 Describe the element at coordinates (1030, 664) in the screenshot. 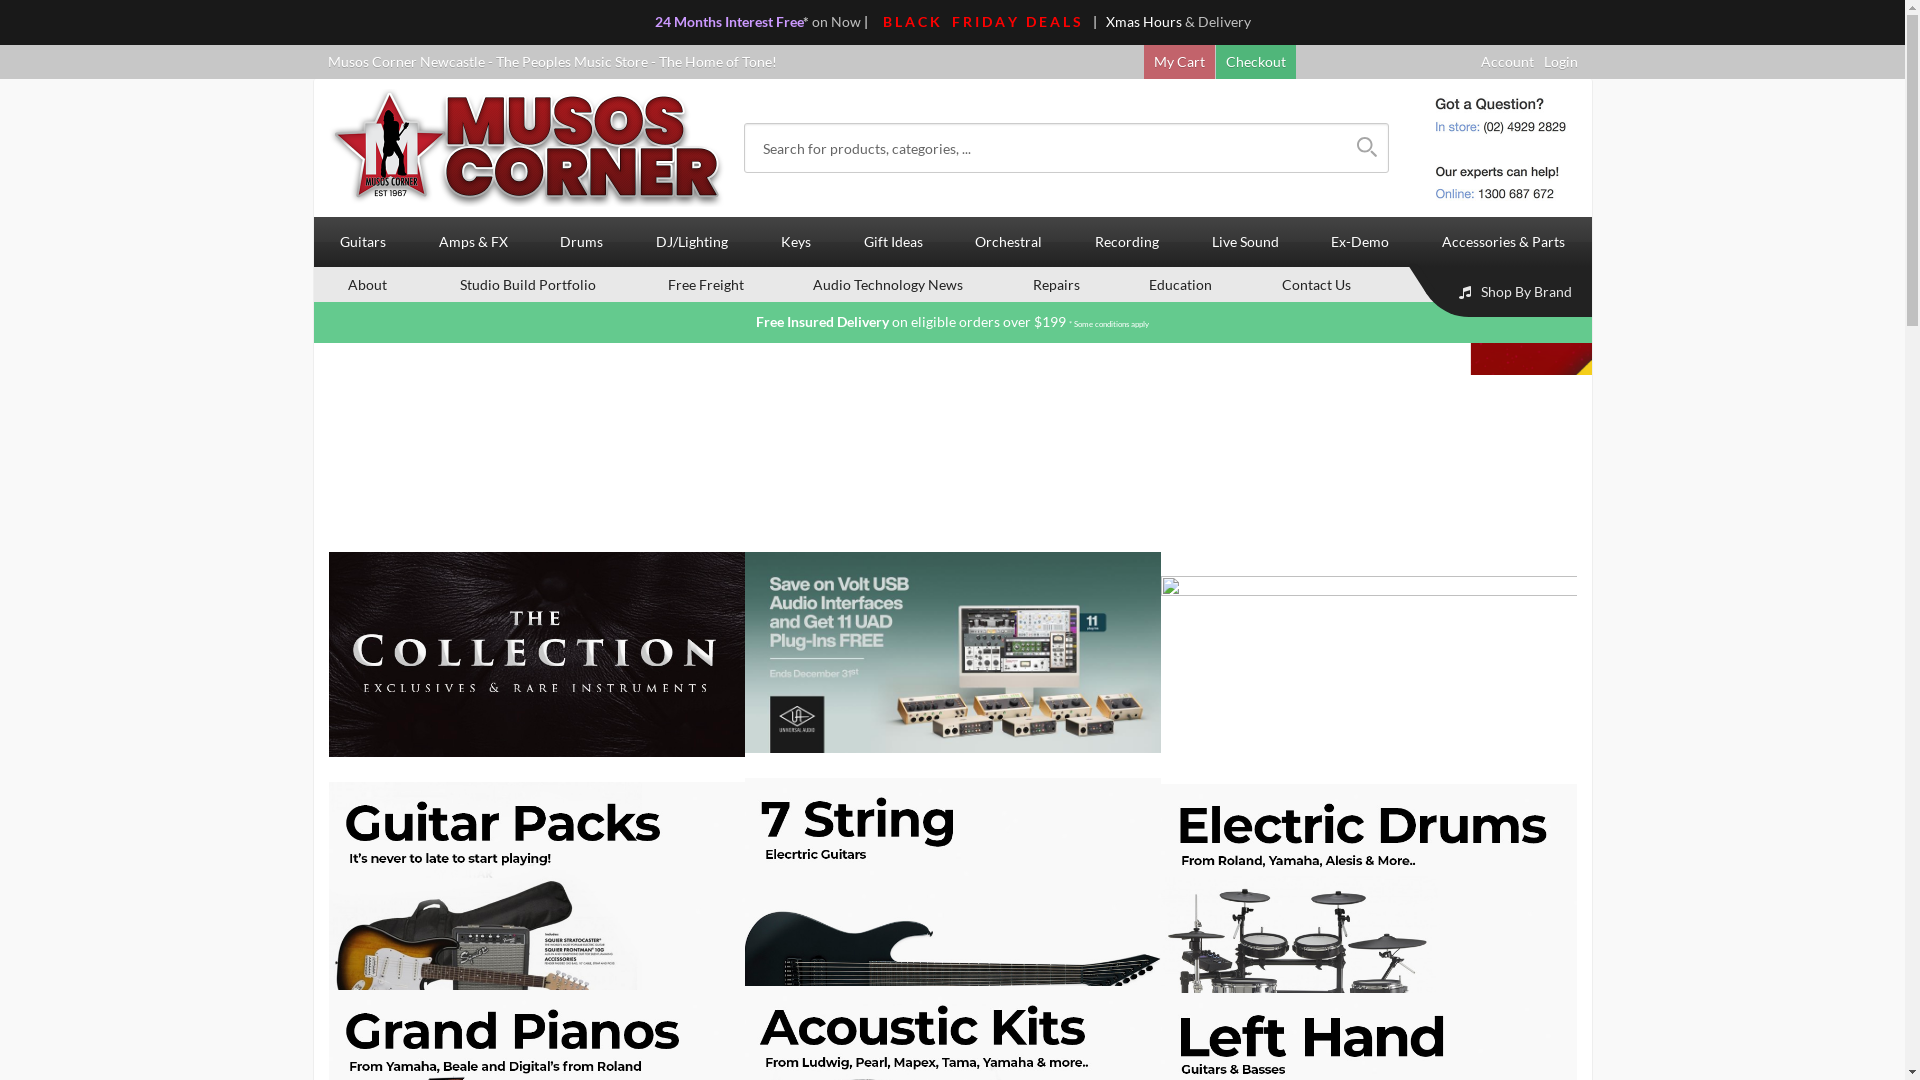

I see `Stringed Instruments` at that location.